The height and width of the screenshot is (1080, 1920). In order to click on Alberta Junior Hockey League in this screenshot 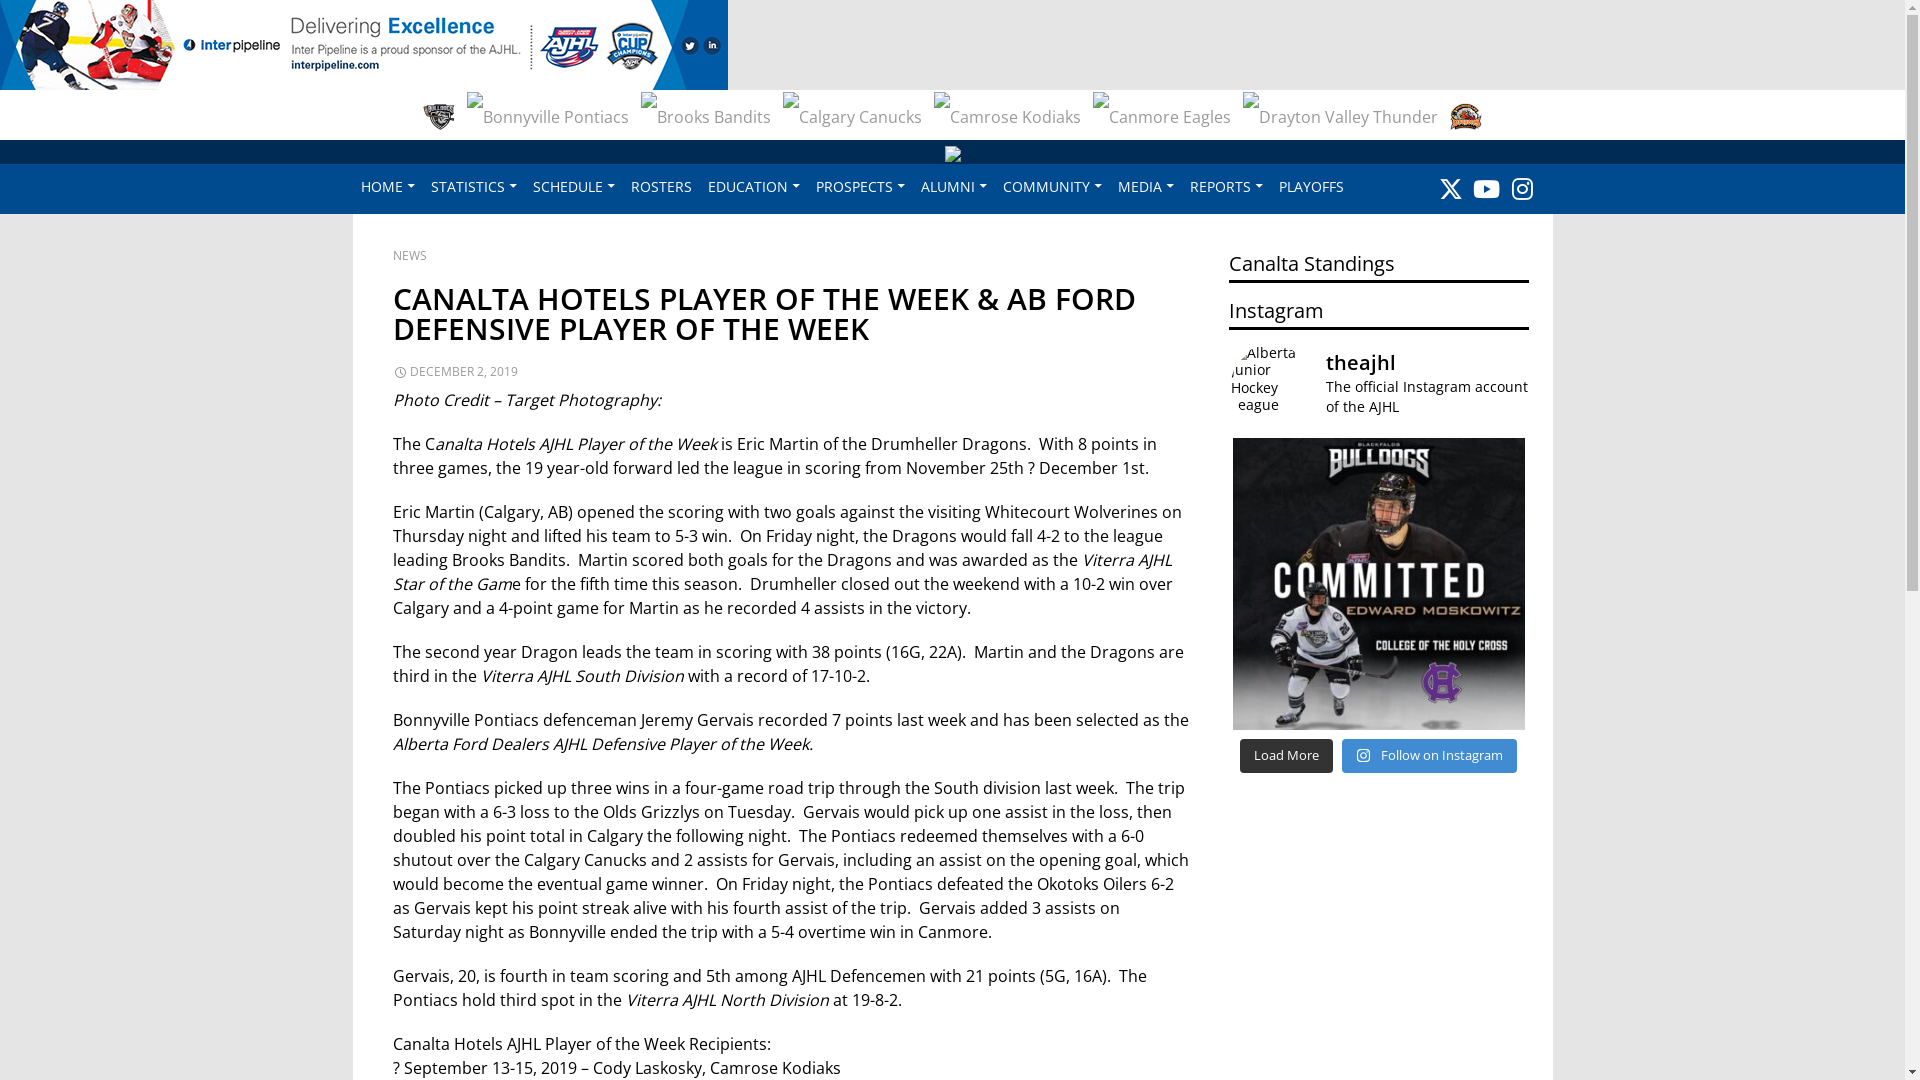, I will do `click(952, 152)`.